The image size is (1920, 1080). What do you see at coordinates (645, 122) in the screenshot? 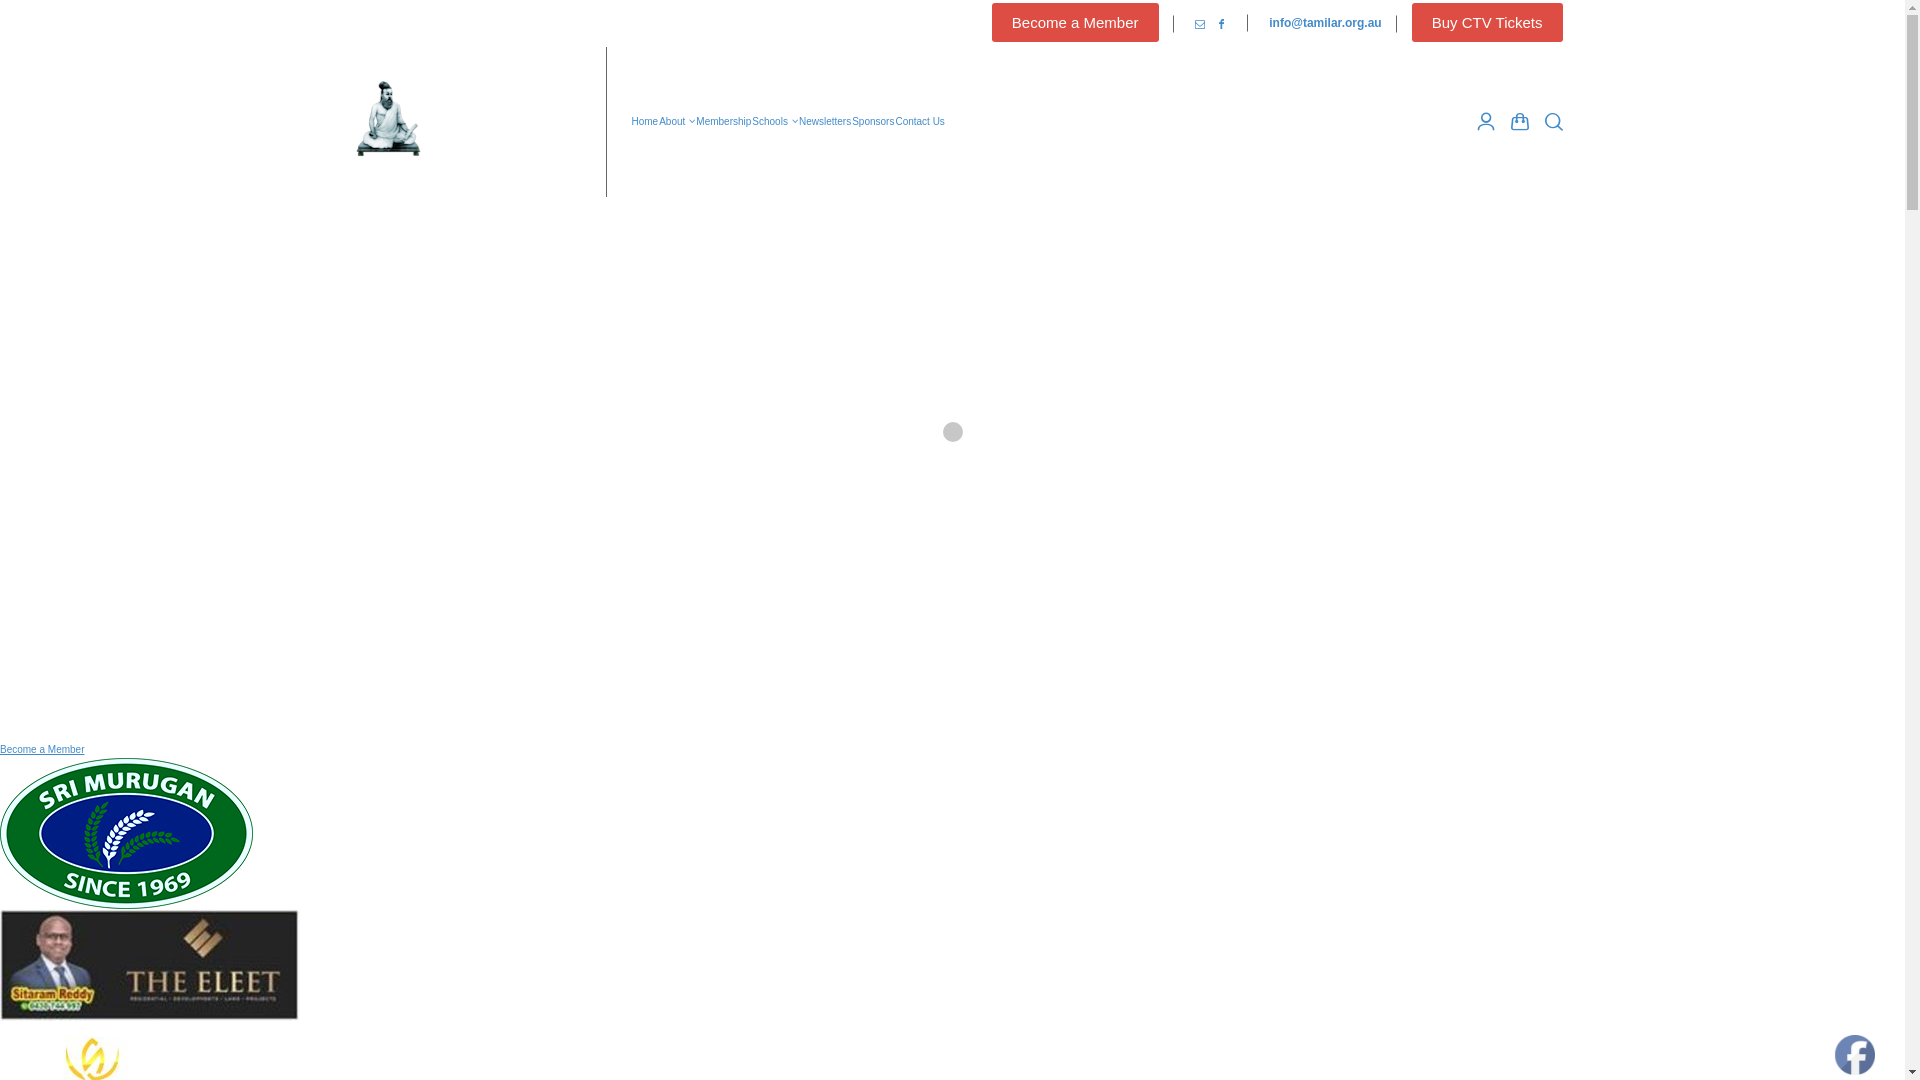
I see `Home` at bounding box center [645, 122].